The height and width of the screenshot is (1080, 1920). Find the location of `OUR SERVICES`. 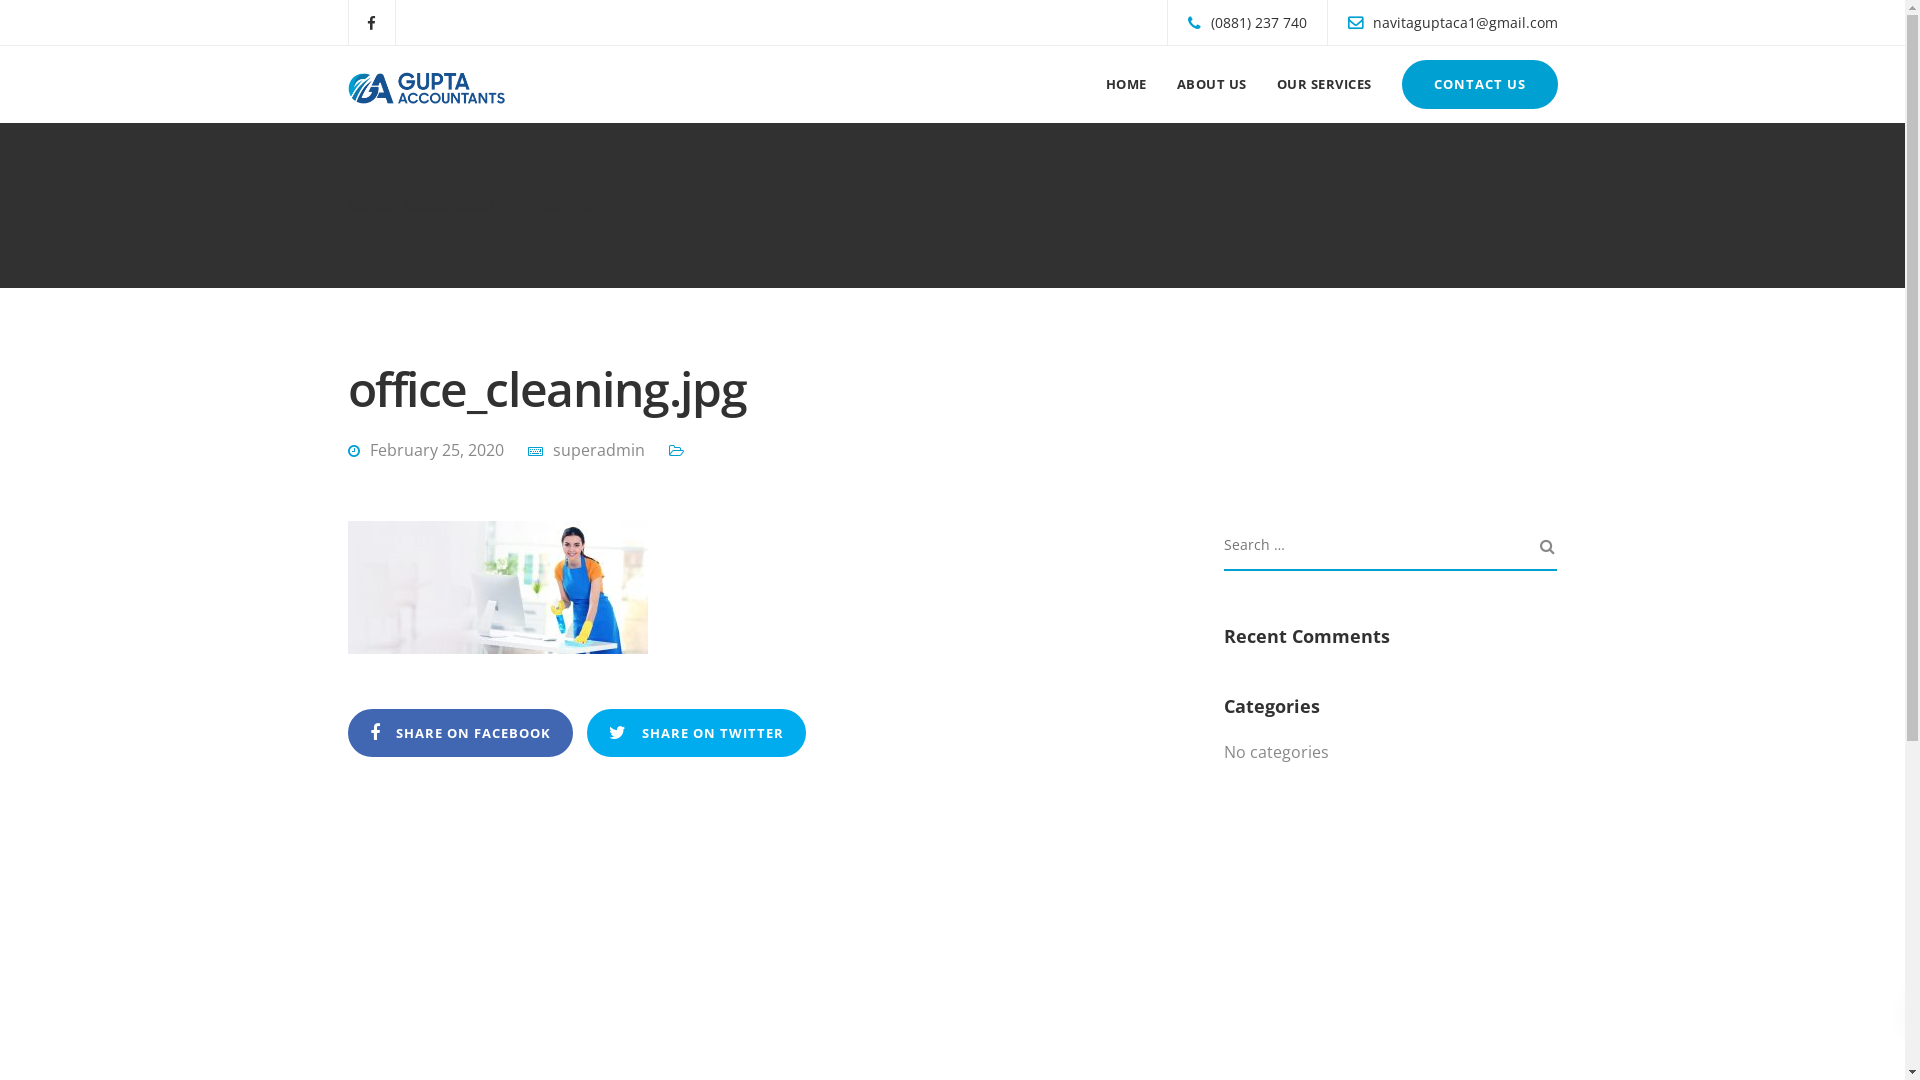

OUR SERVICES is located at coordinates (1324, 84).